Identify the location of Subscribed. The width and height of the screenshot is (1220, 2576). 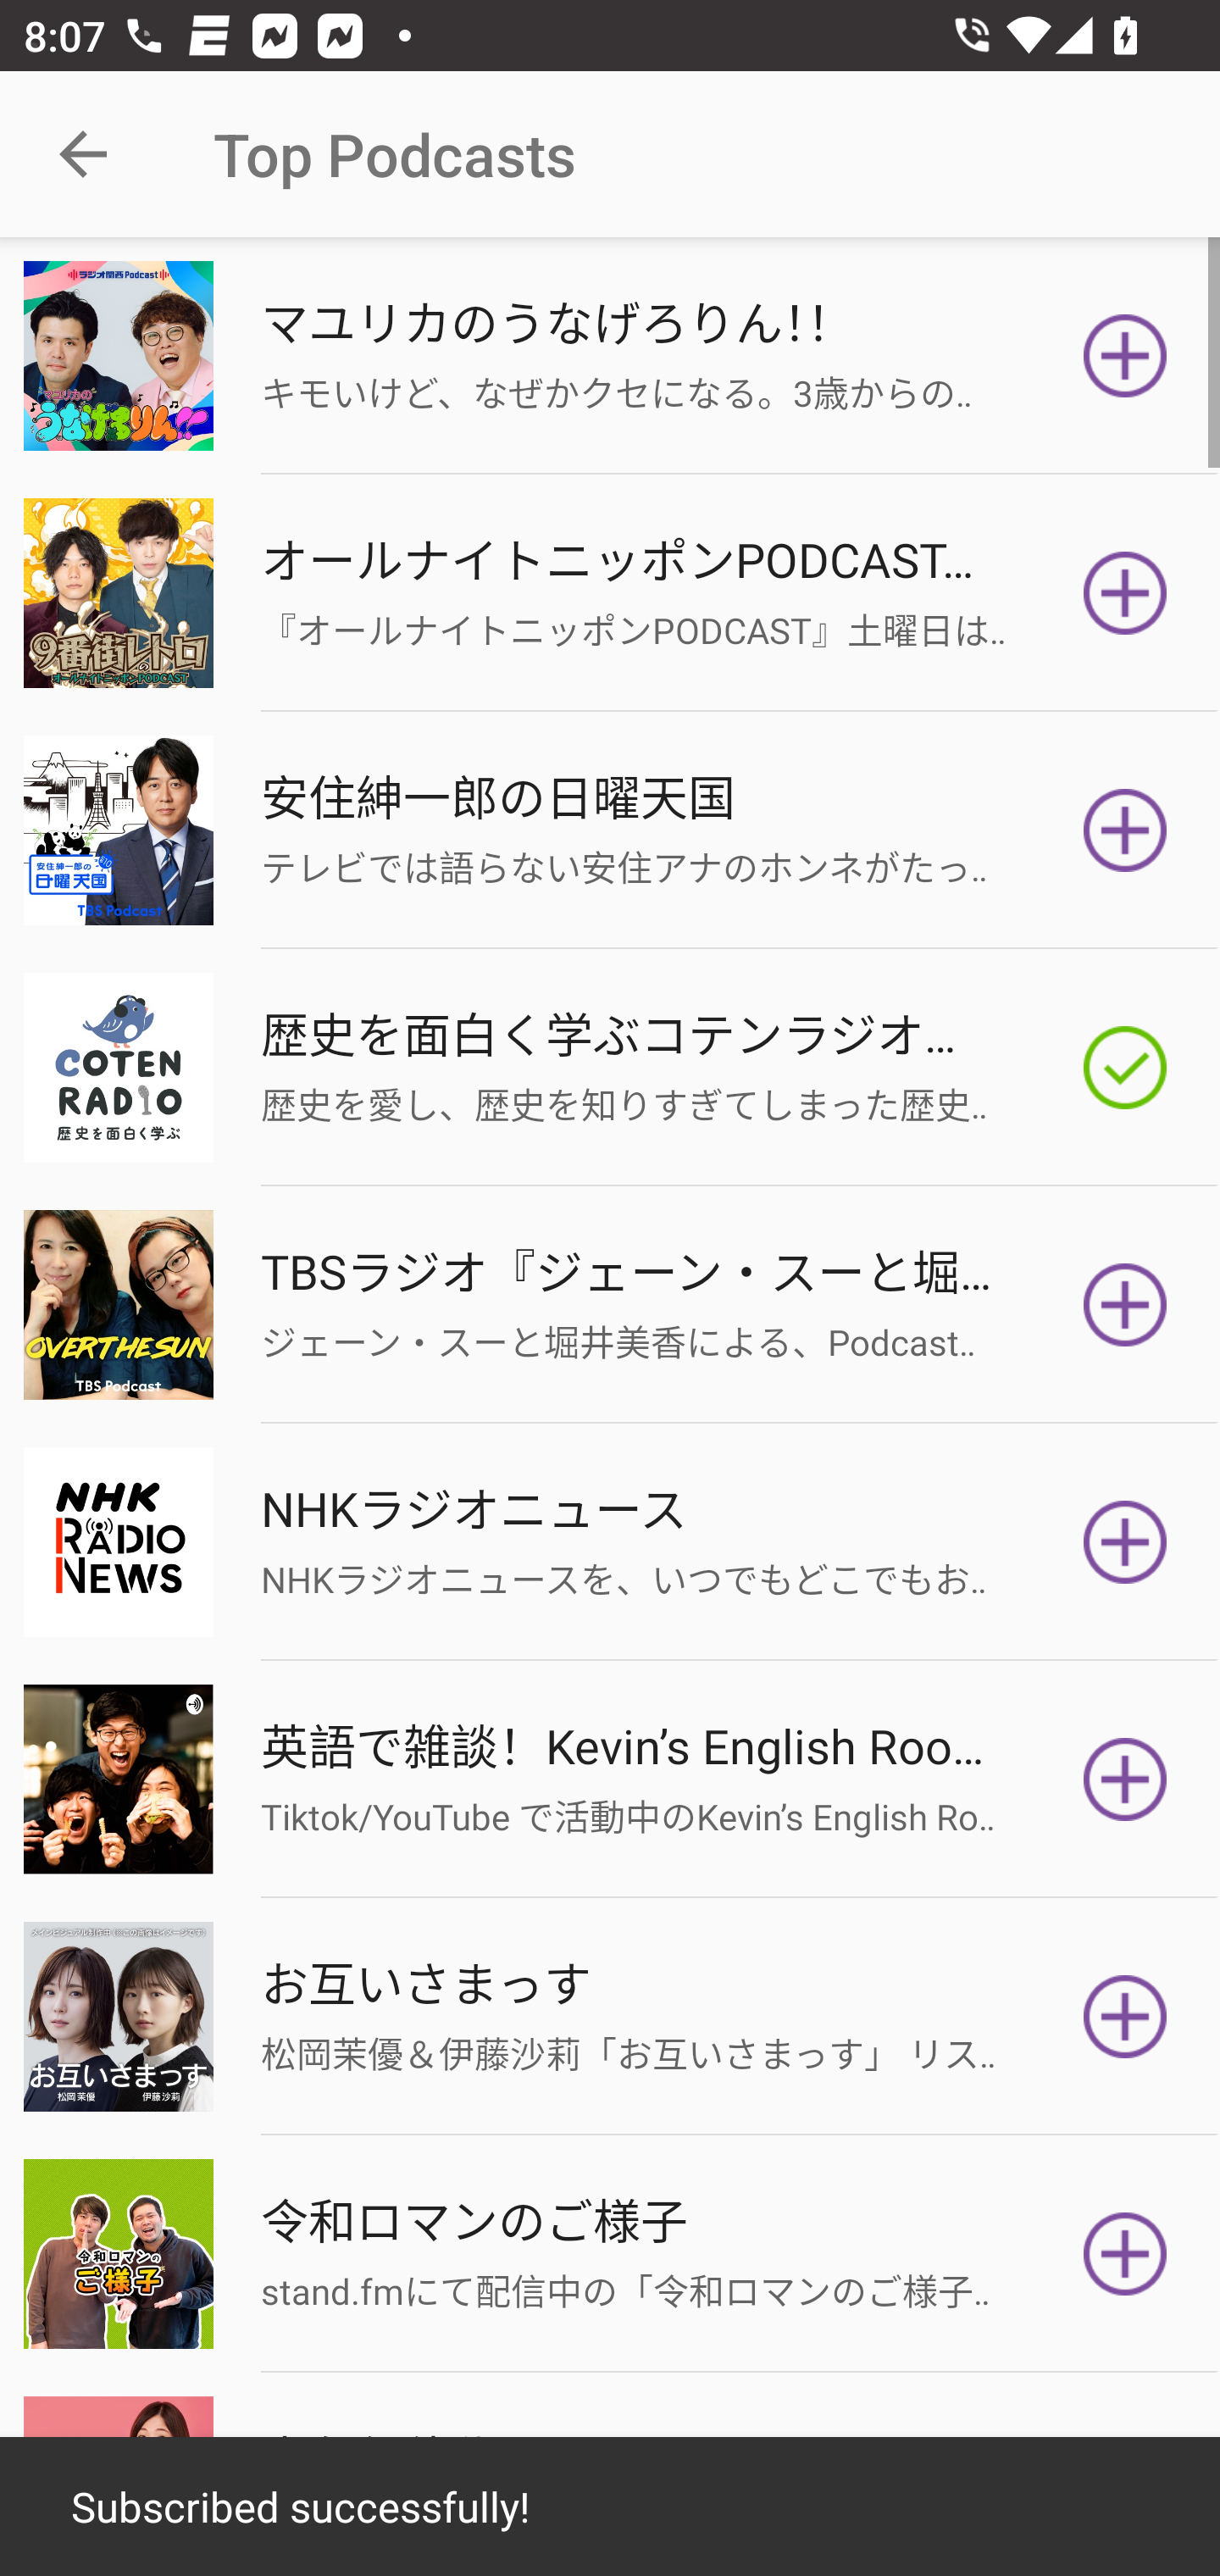
(1125, 1068).